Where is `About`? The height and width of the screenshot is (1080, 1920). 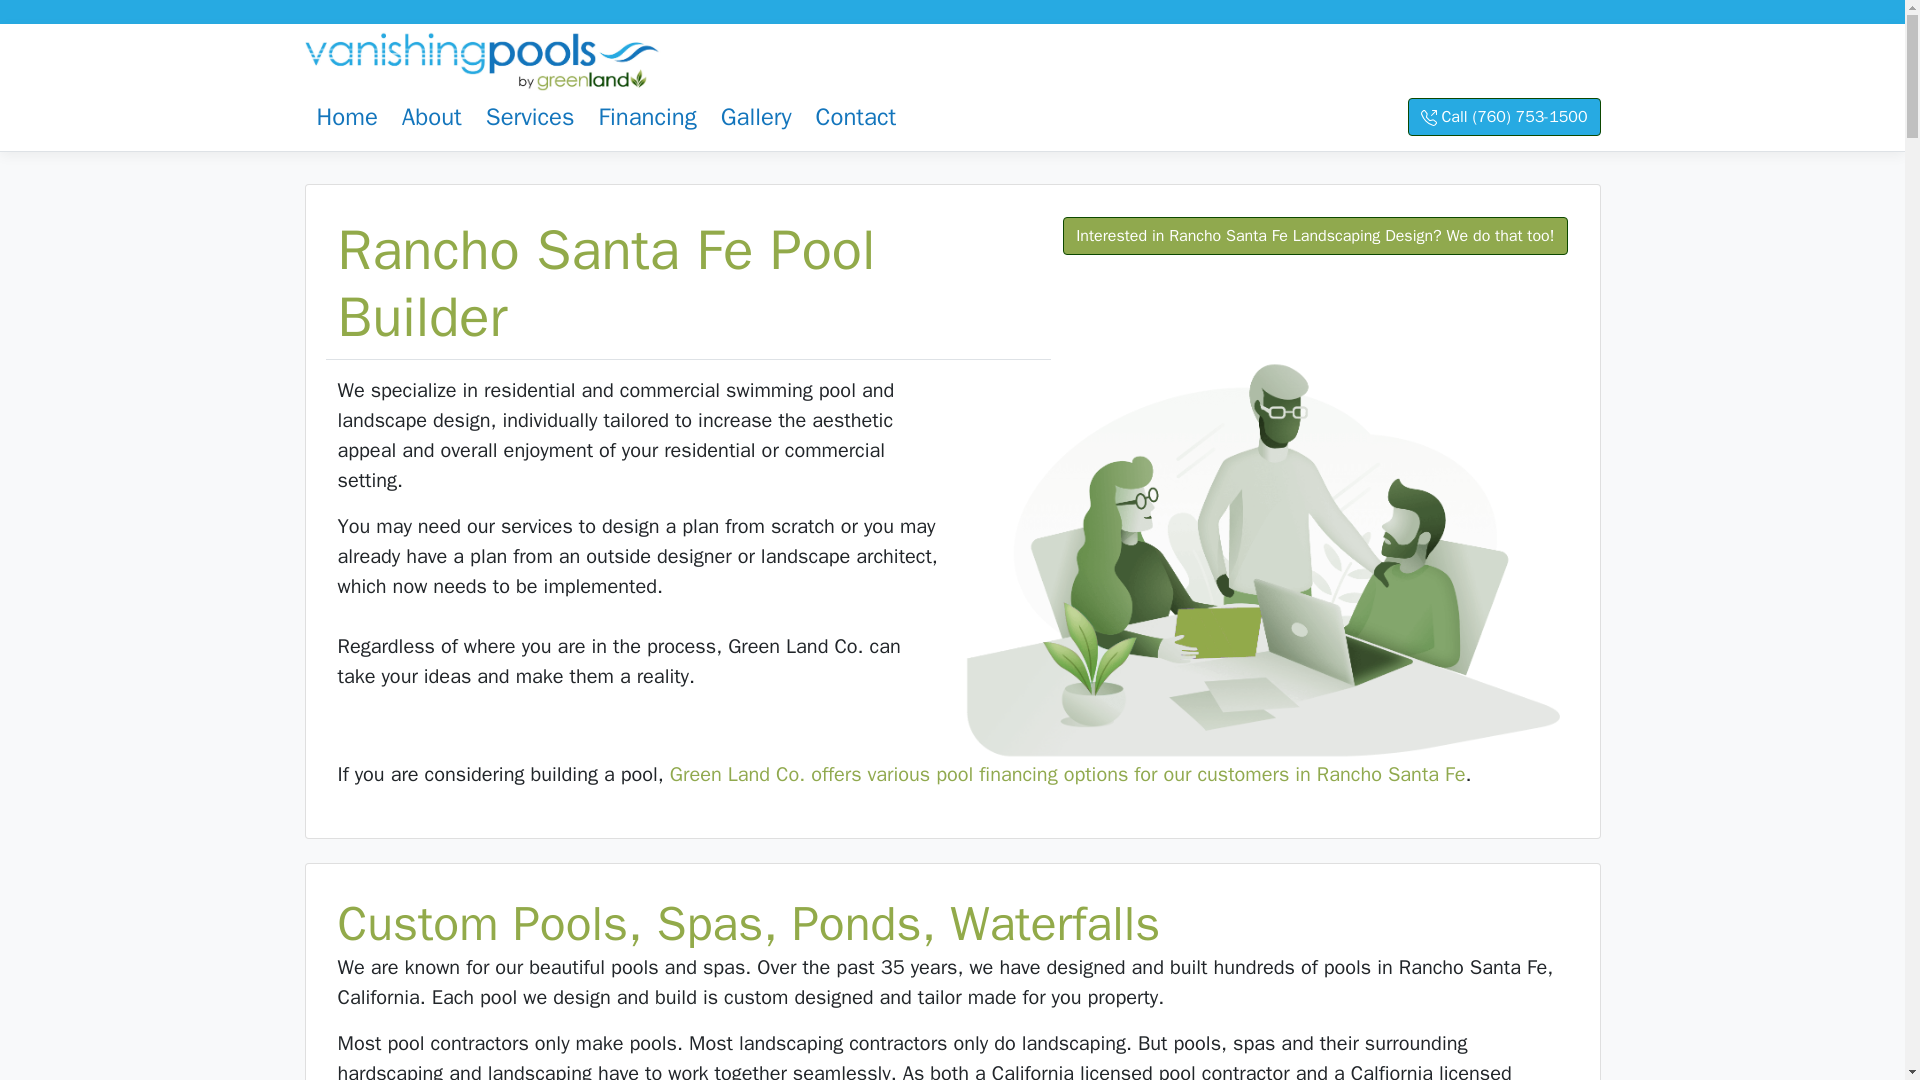
About is located at coordinates (432, 116).